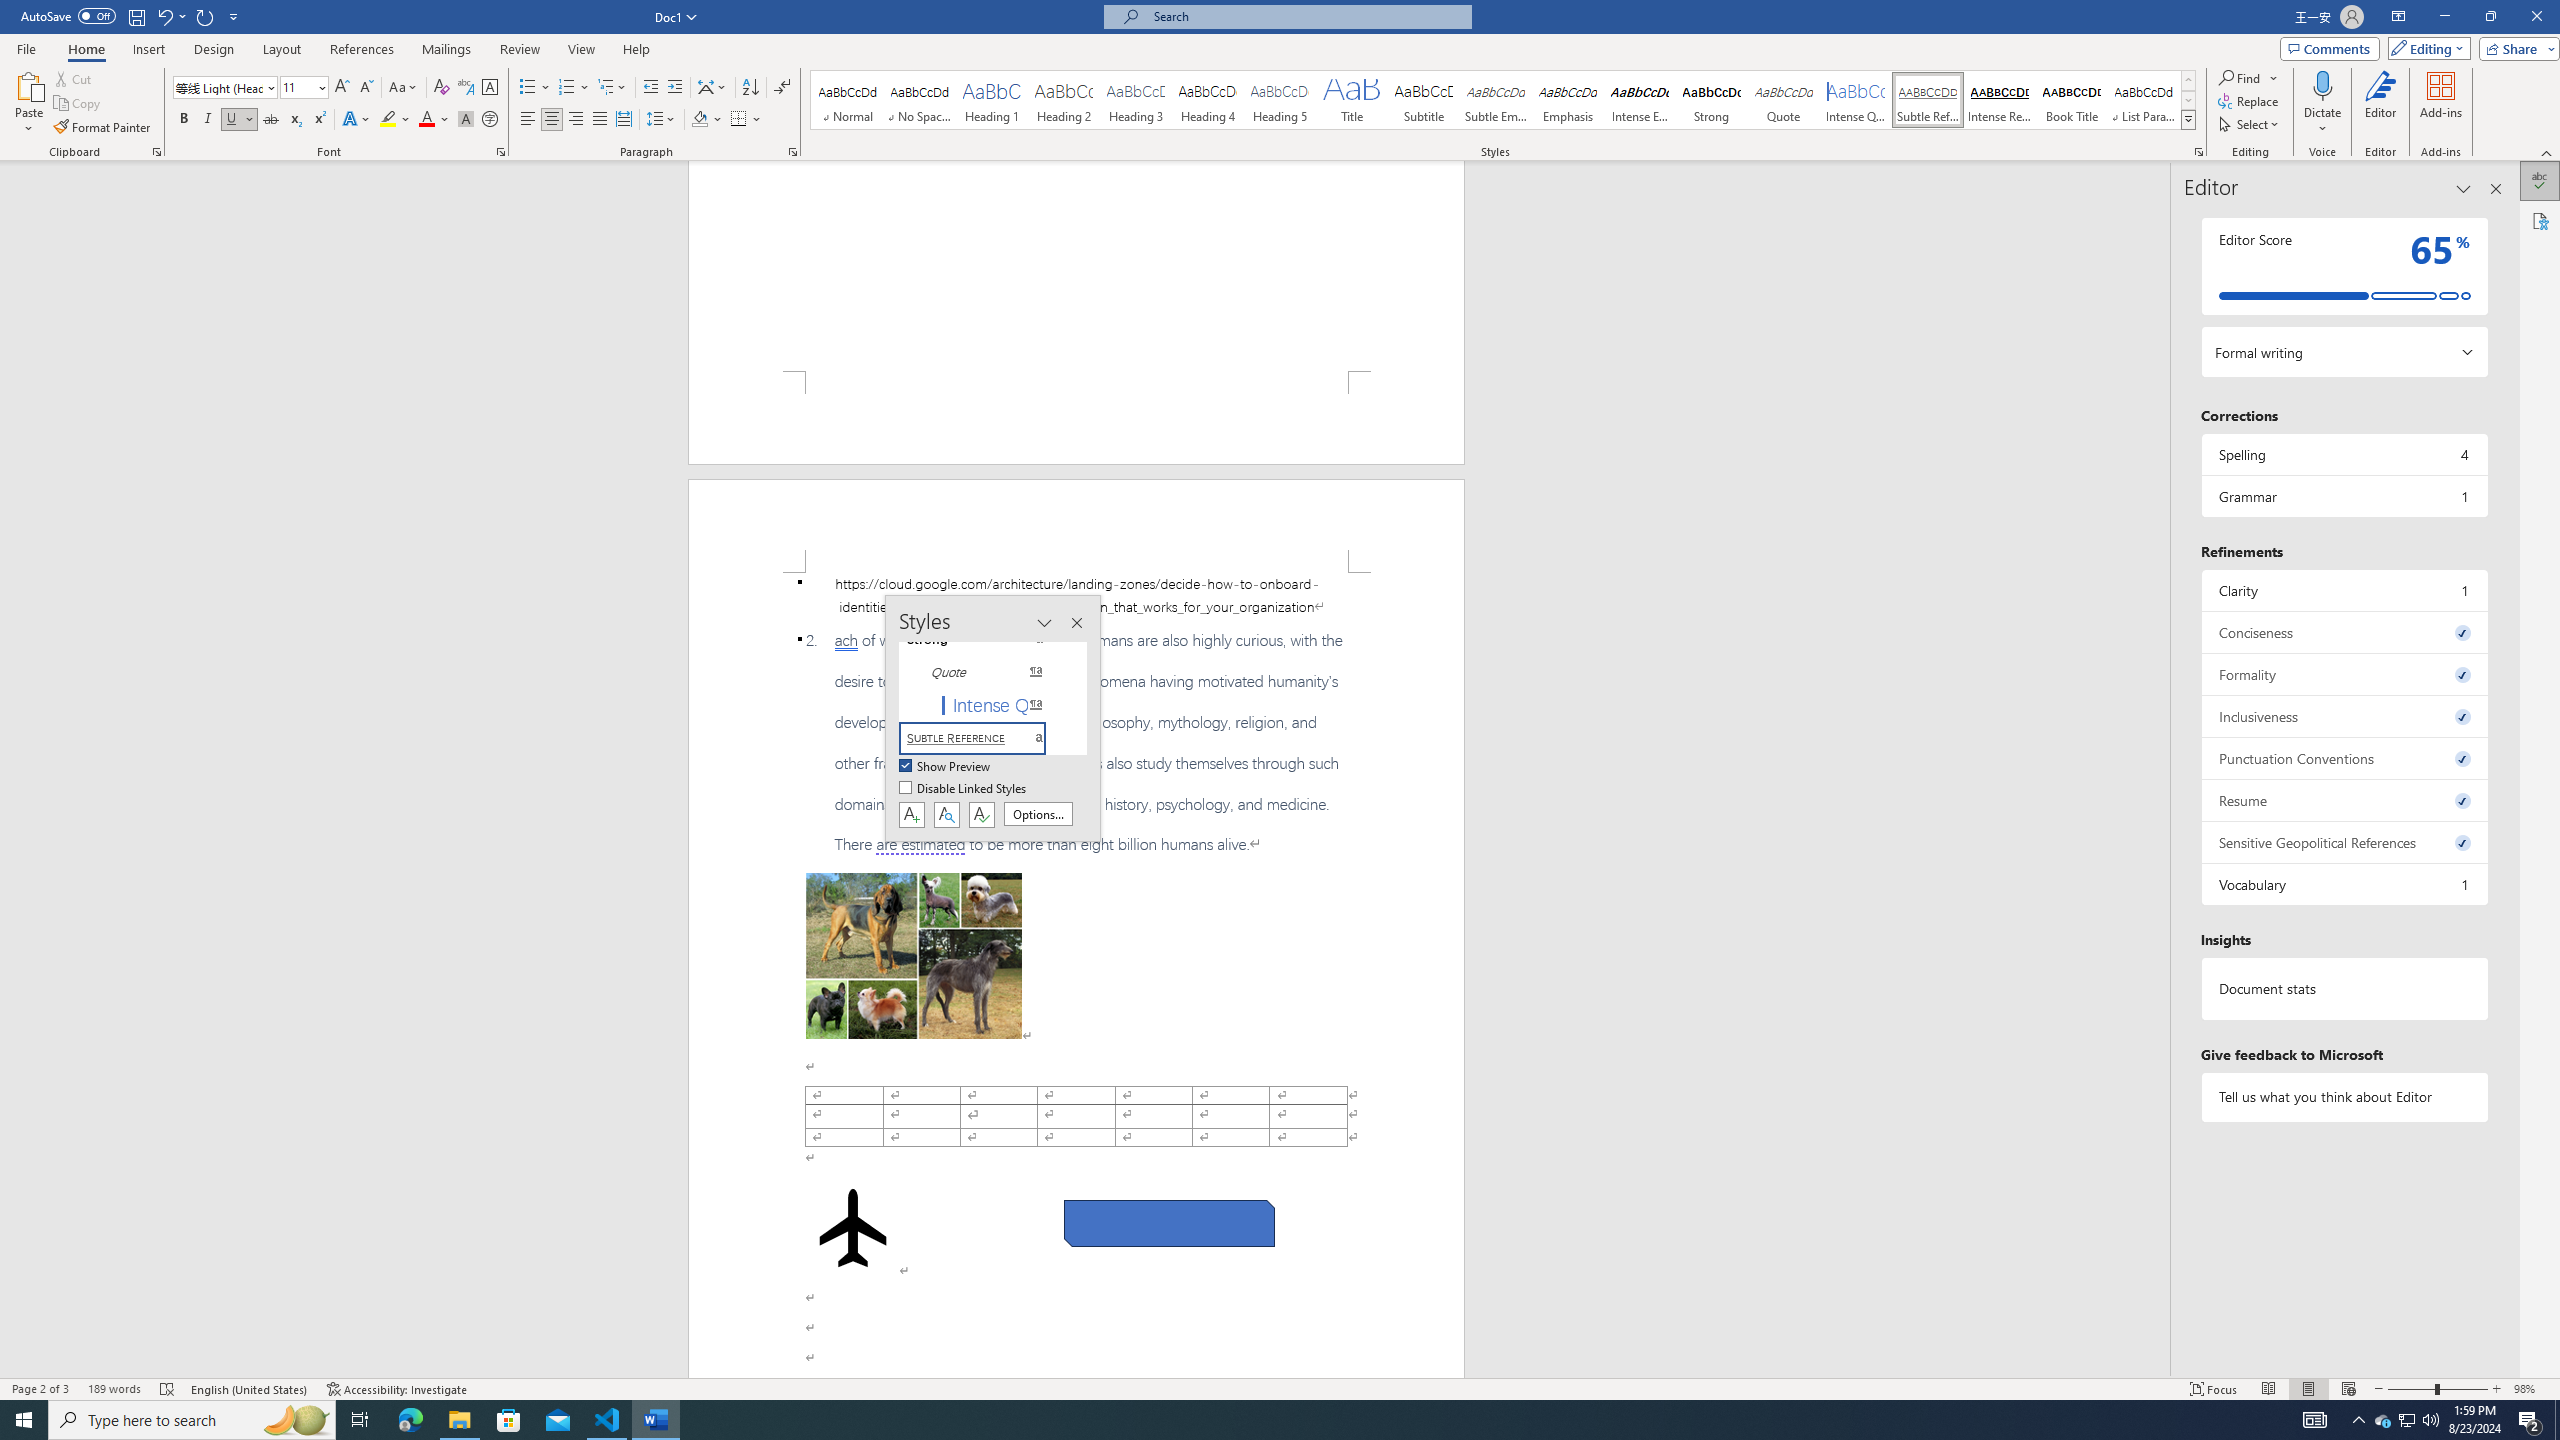 Image resolution: width=2560 pixels, height=1440 pixels. What do you see at coordinates (2344, 496) in the screenshot?
I see `Grammar, 1 issue. Press space or enter to review items.` at bounding box center [2344, 496].